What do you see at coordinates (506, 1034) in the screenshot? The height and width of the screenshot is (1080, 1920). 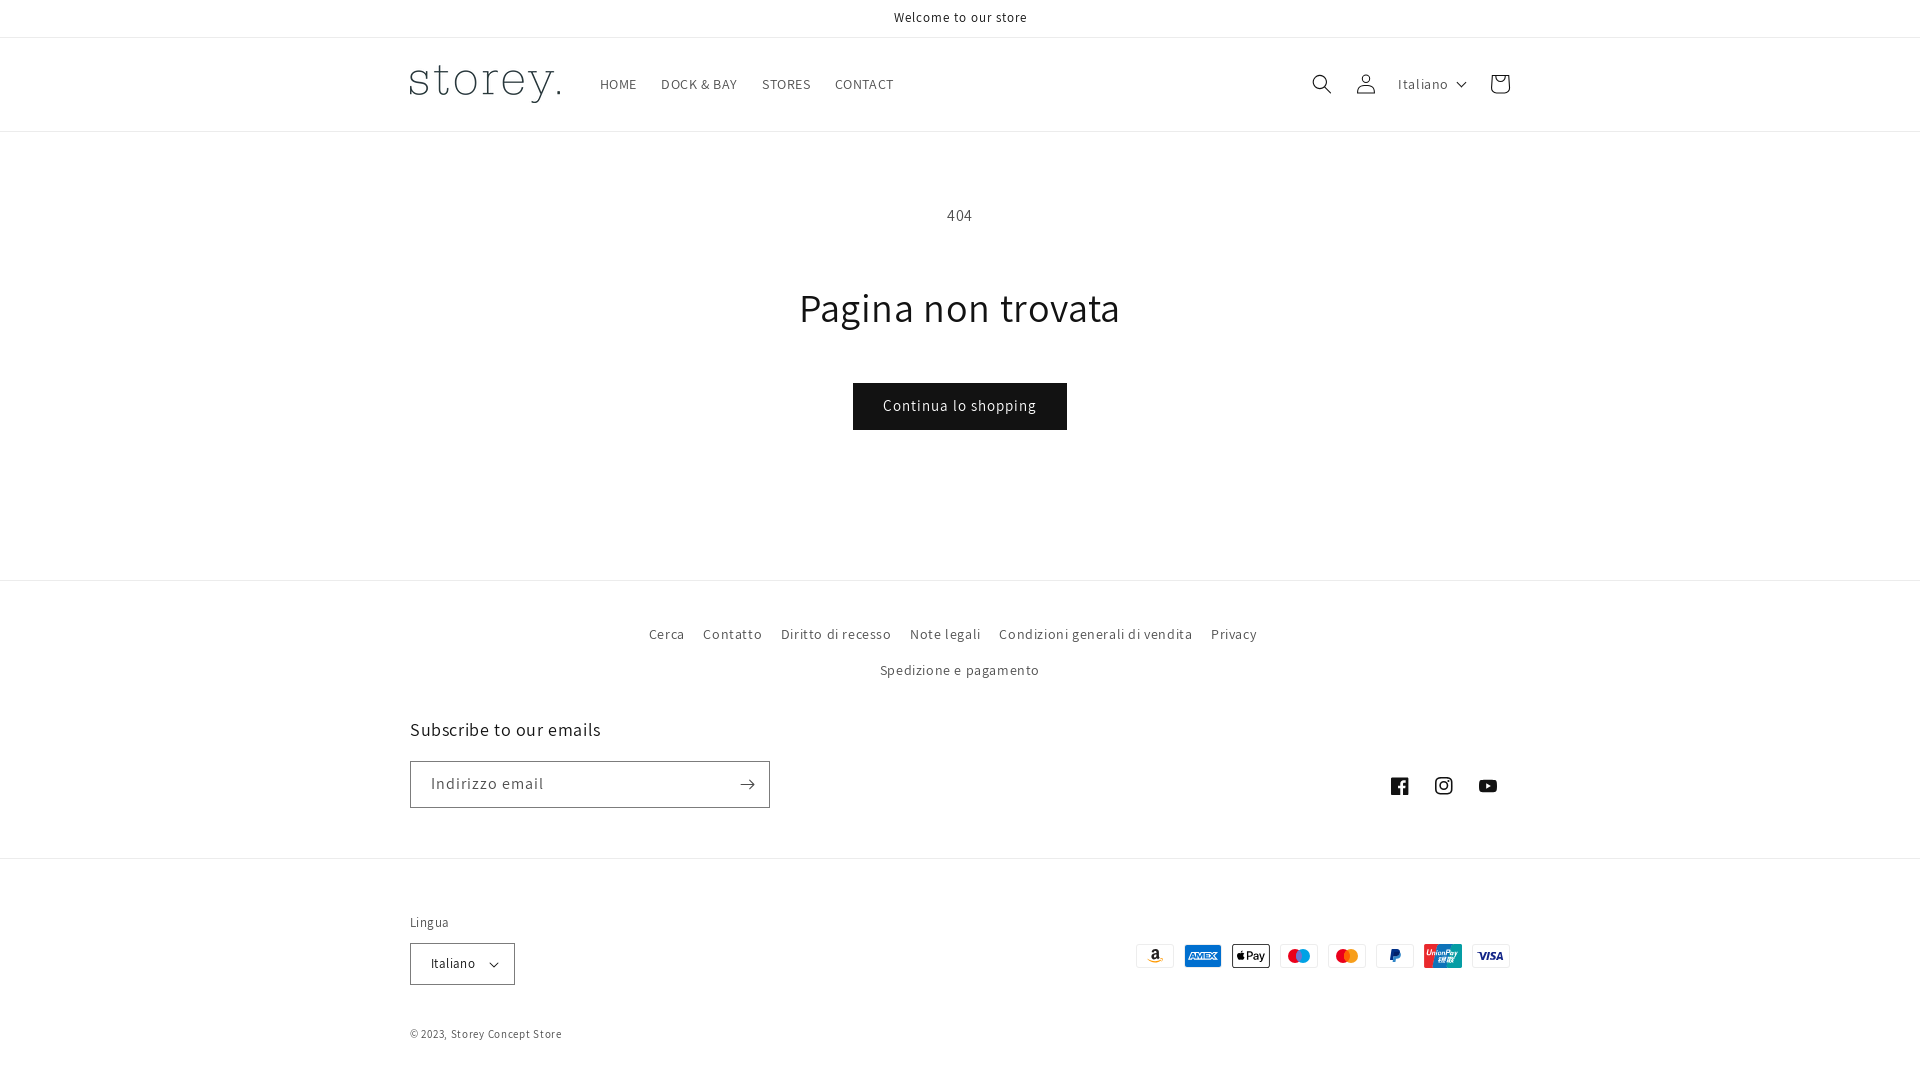 I see `Storey Concept Store` at bounding box center [506, 1034].